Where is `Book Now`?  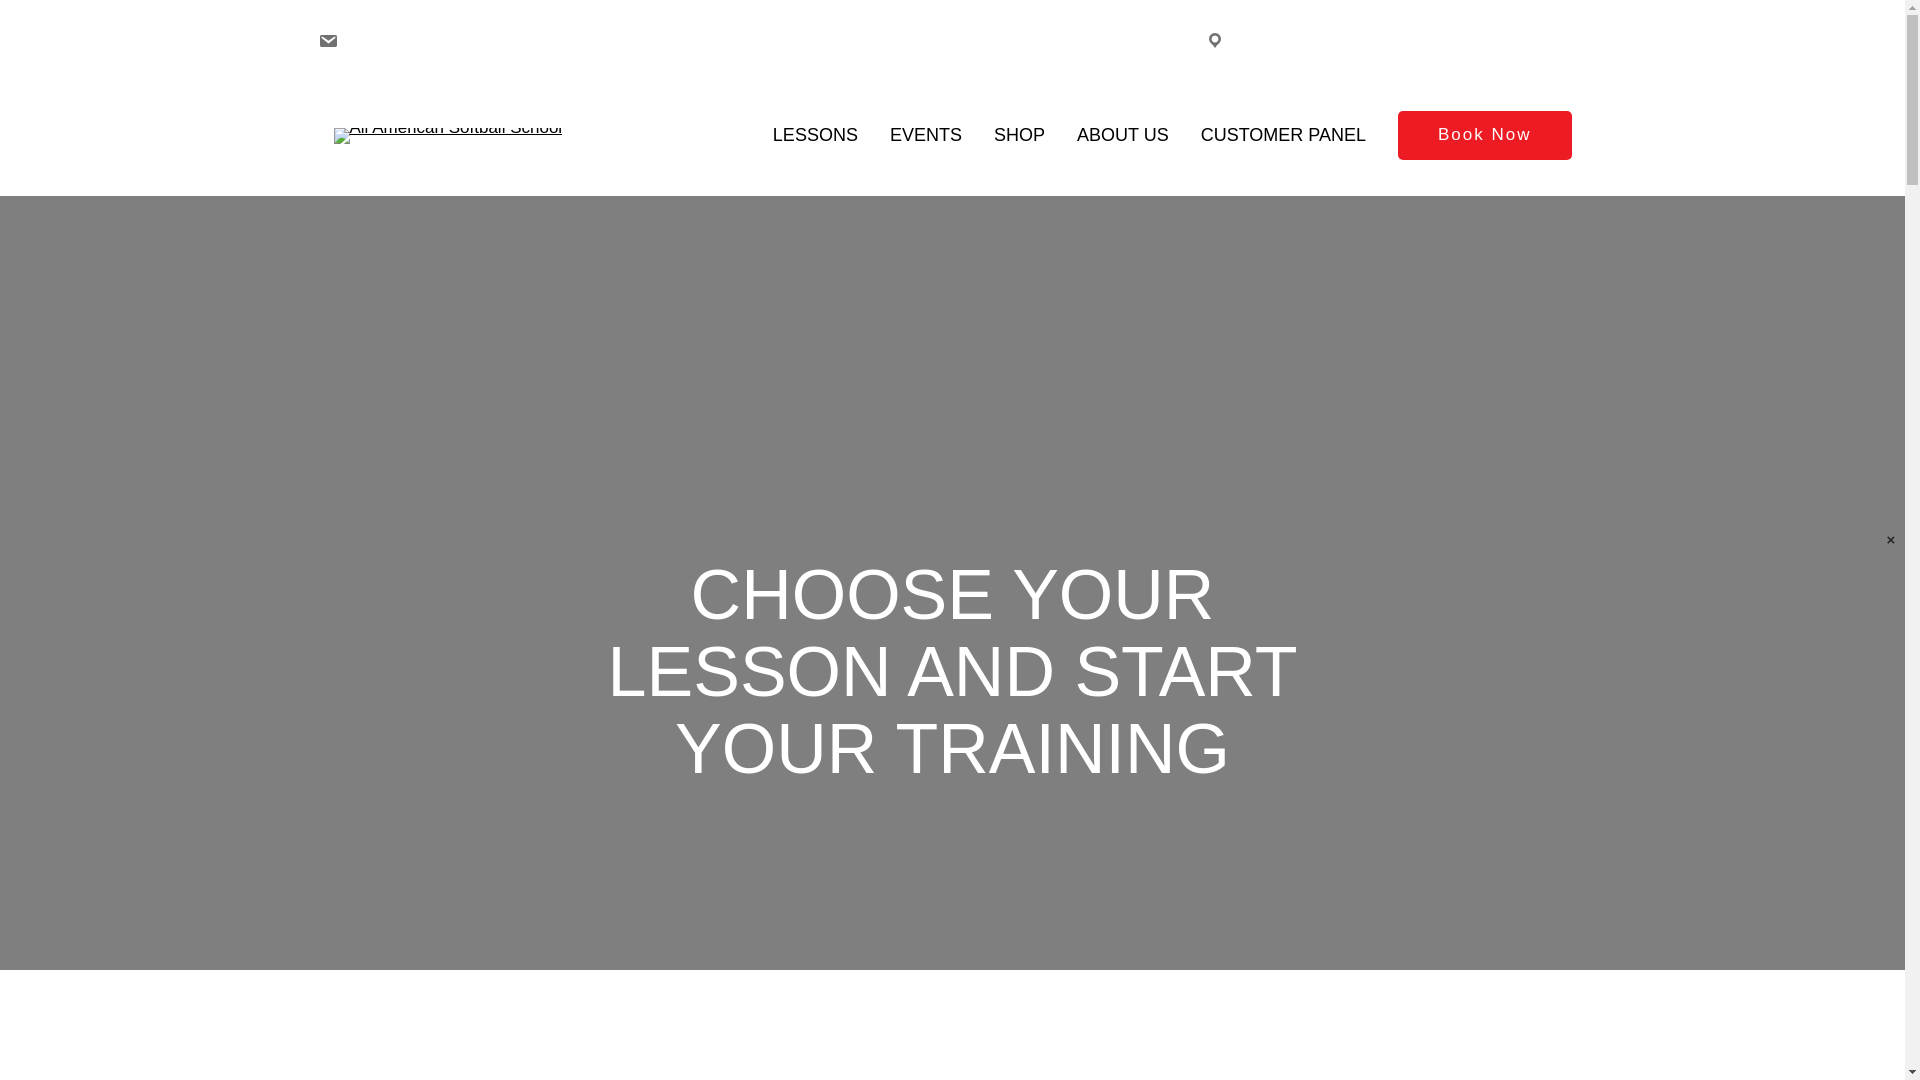
Book Now is located at coordinates (1484, 135).